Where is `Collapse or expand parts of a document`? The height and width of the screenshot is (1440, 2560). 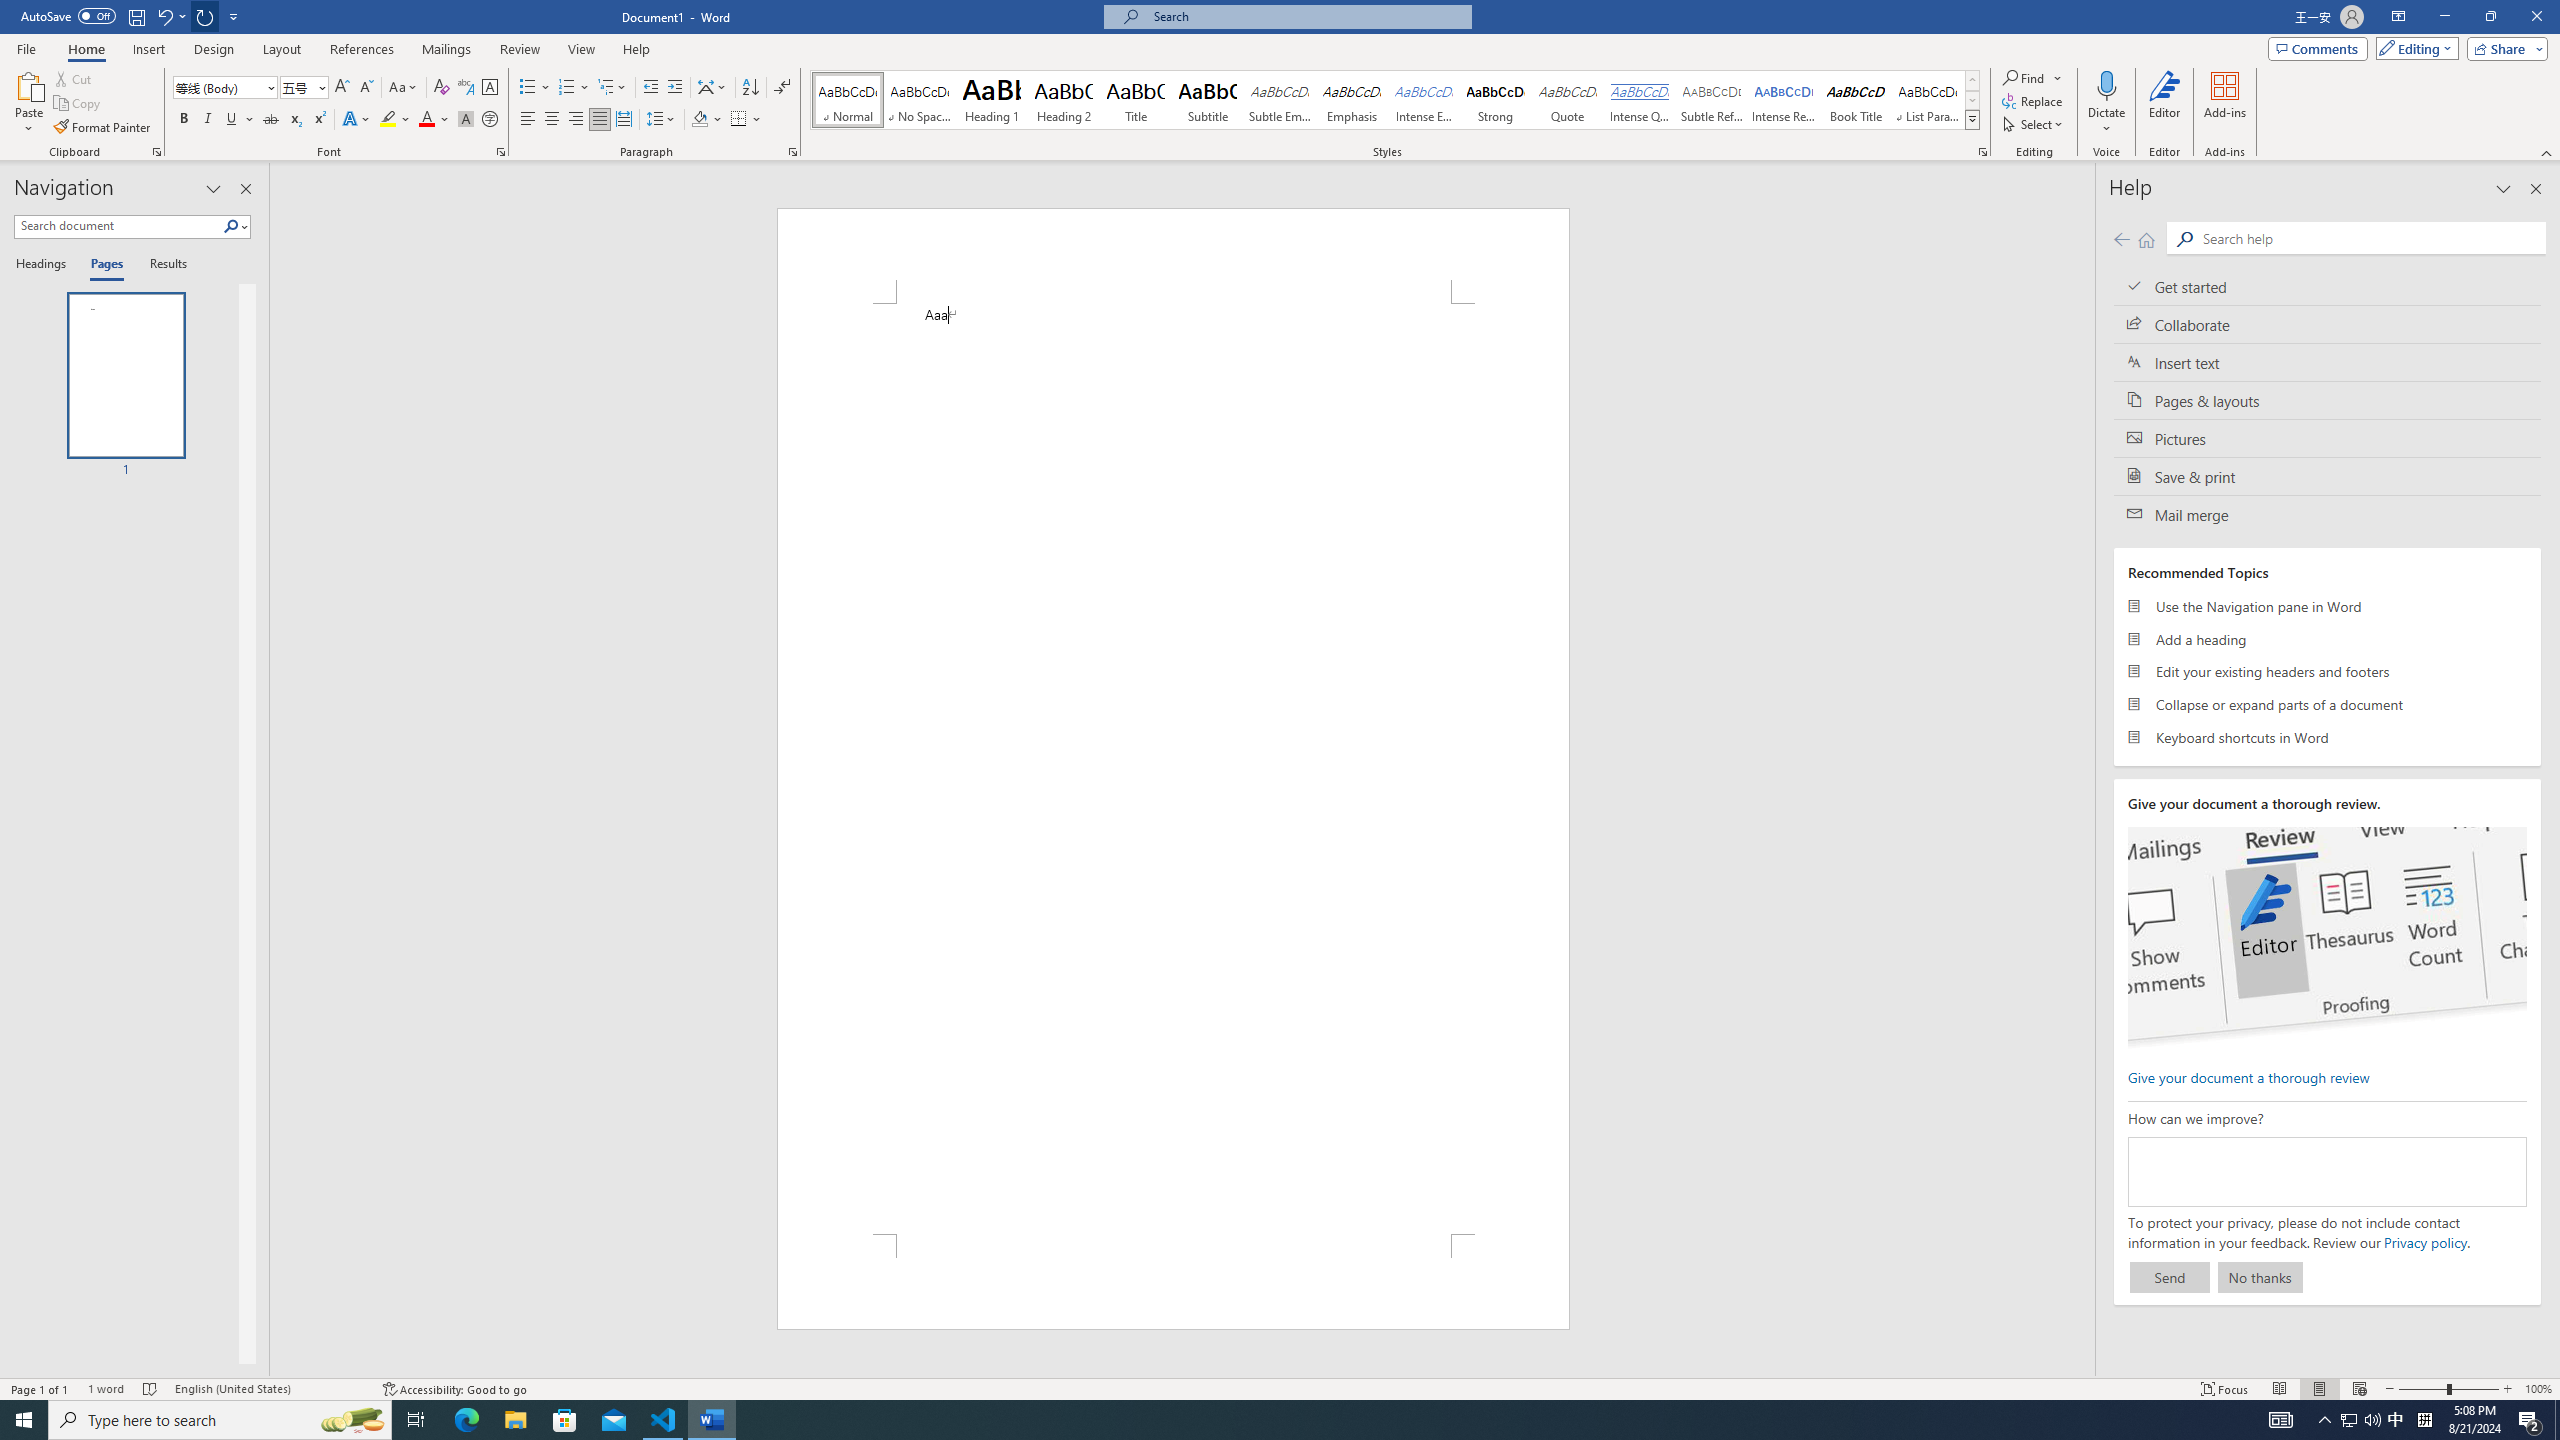 Collapse or expand parts of a document is located at coordinates (2328, 704).